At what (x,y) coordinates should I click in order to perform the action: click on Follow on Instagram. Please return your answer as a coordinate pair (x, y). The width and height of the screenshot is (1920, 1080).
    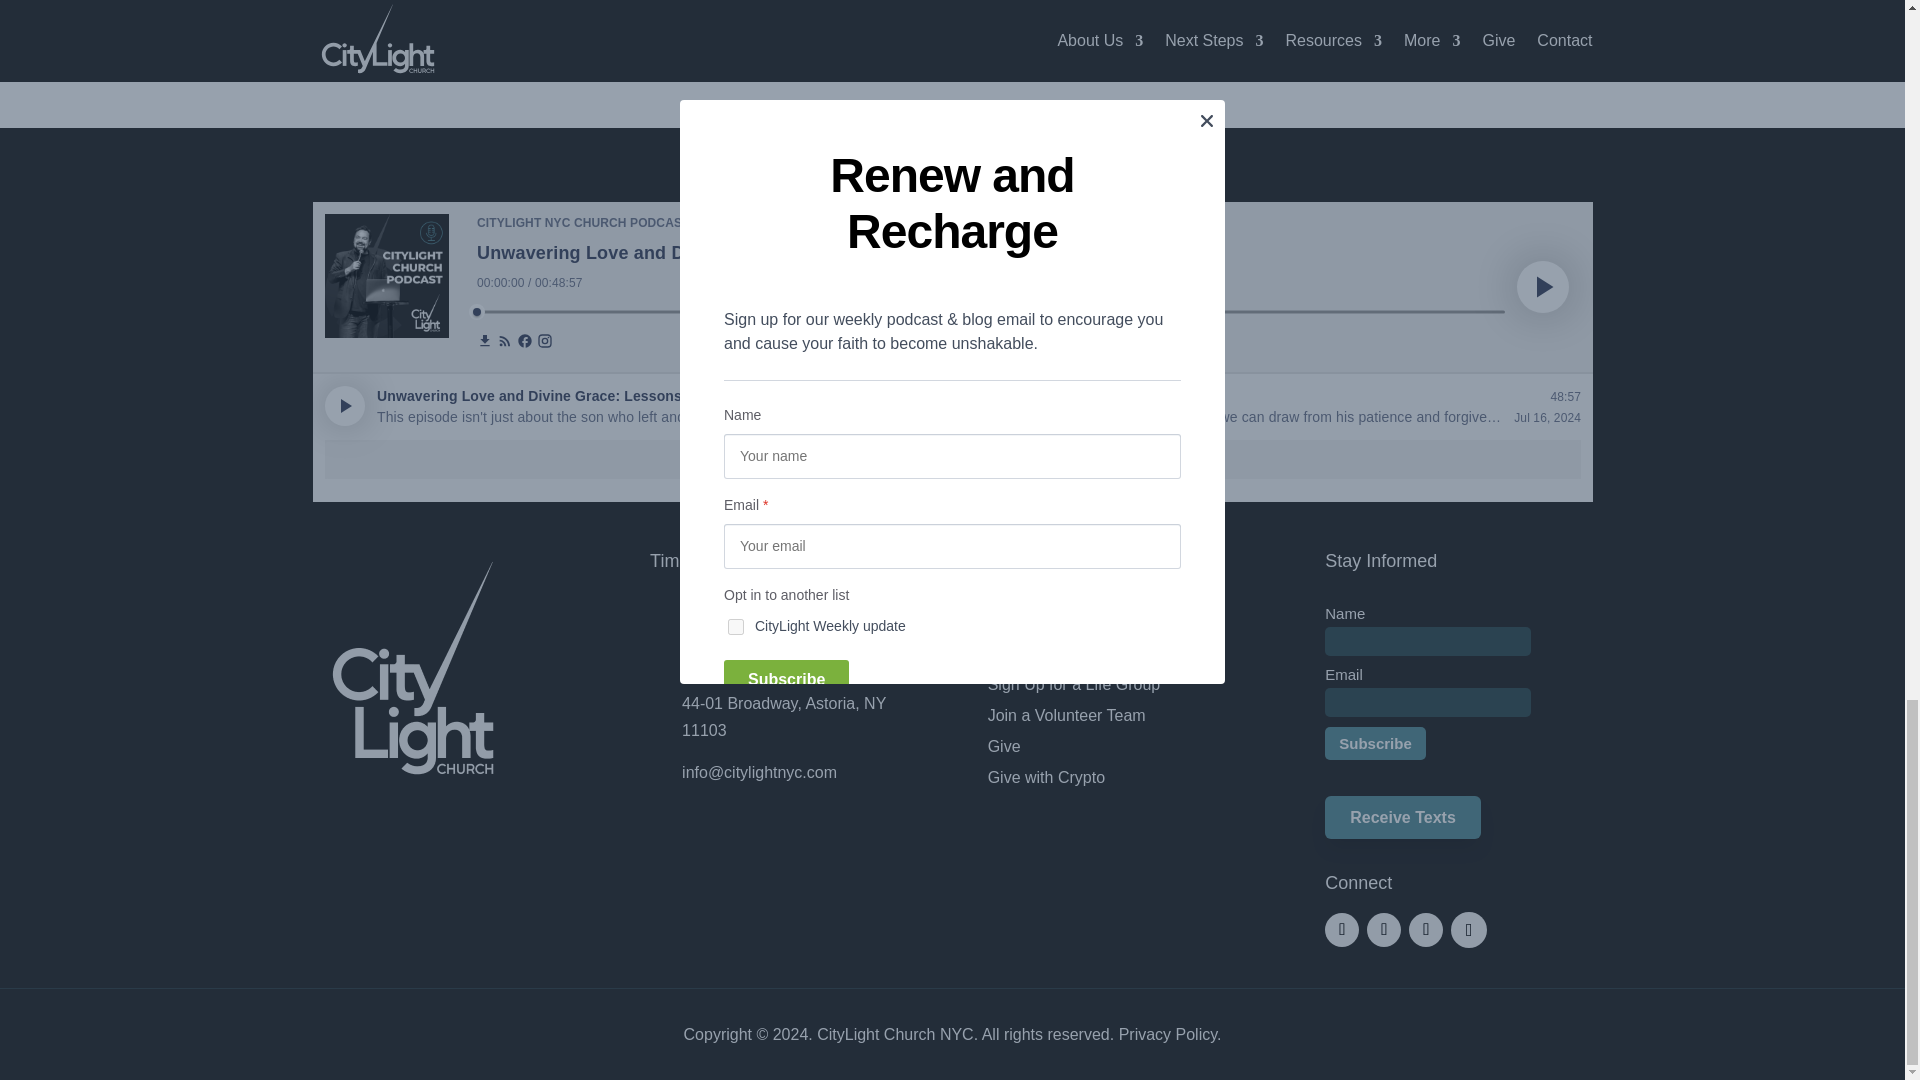
    Looking at the image, I should click on (1384, 930).